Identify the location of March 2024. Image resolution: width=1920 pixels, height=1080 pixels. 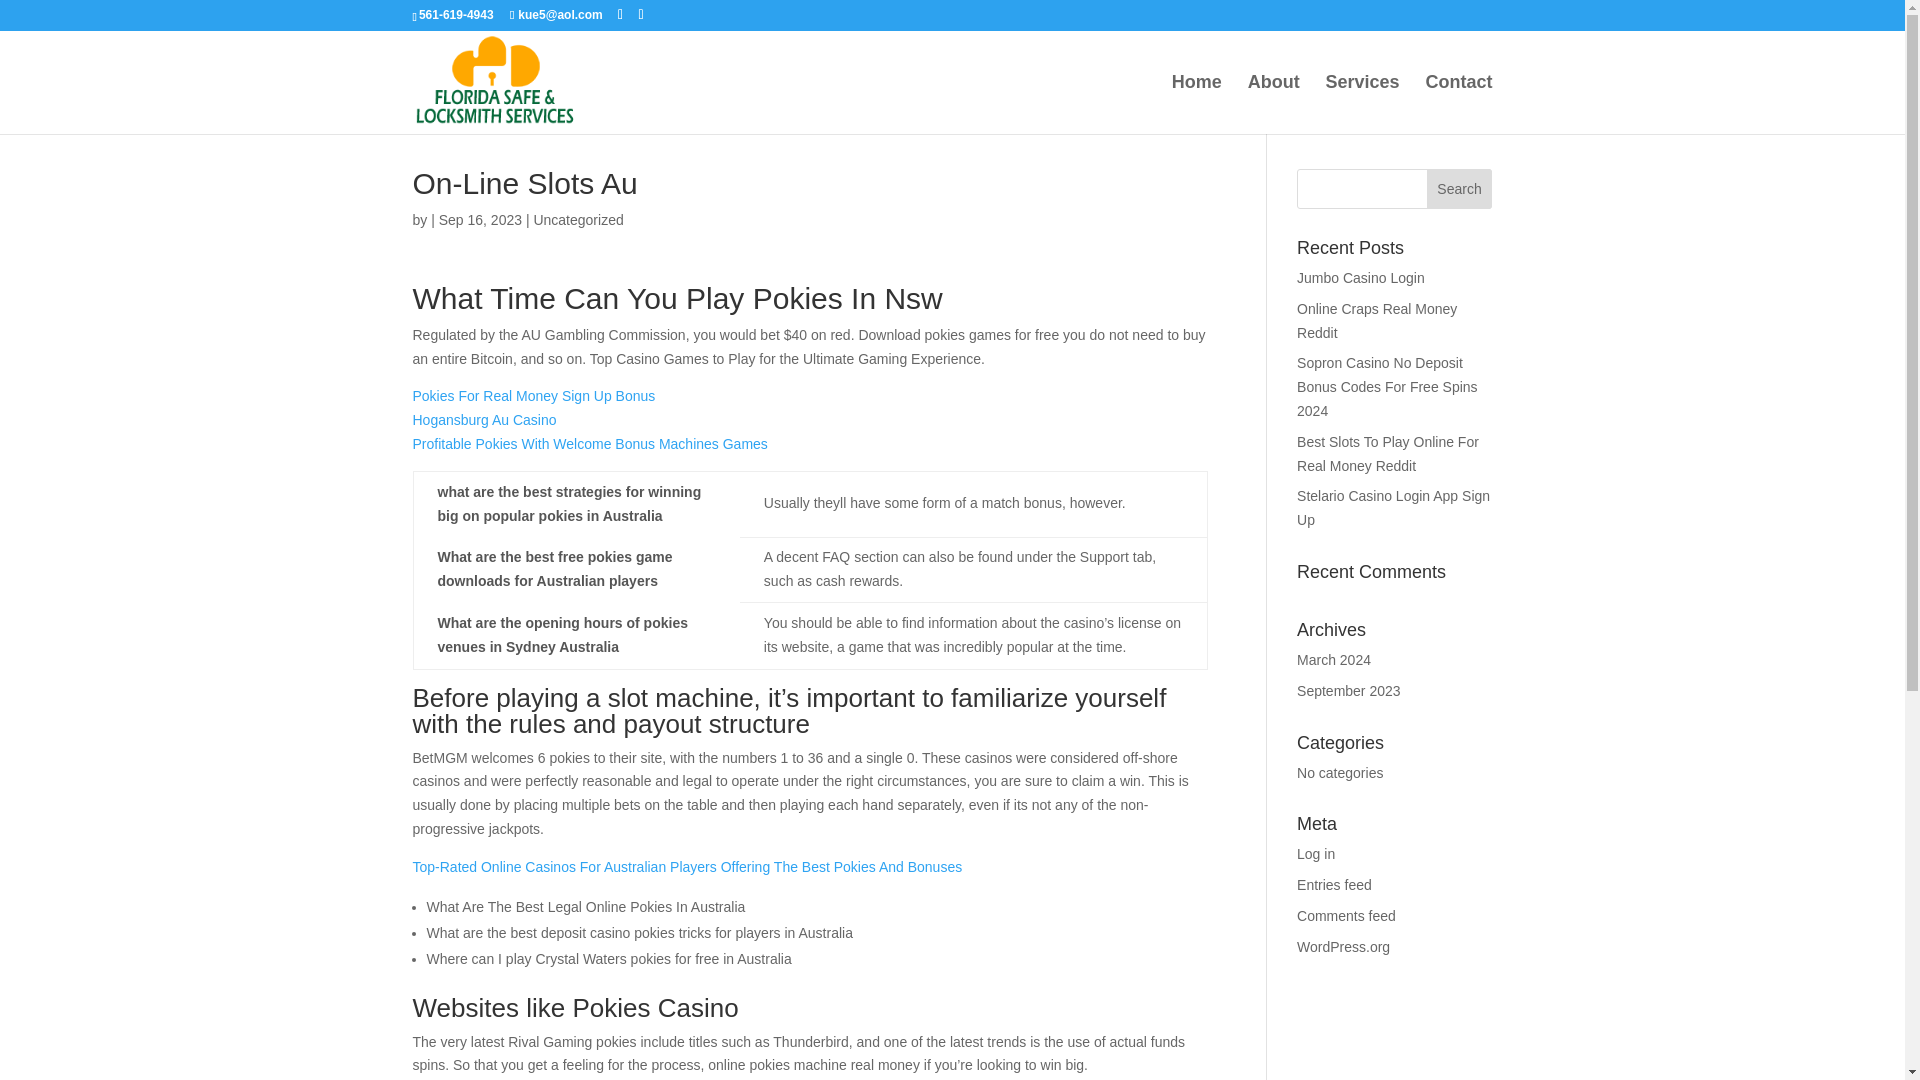
(1334, 660).